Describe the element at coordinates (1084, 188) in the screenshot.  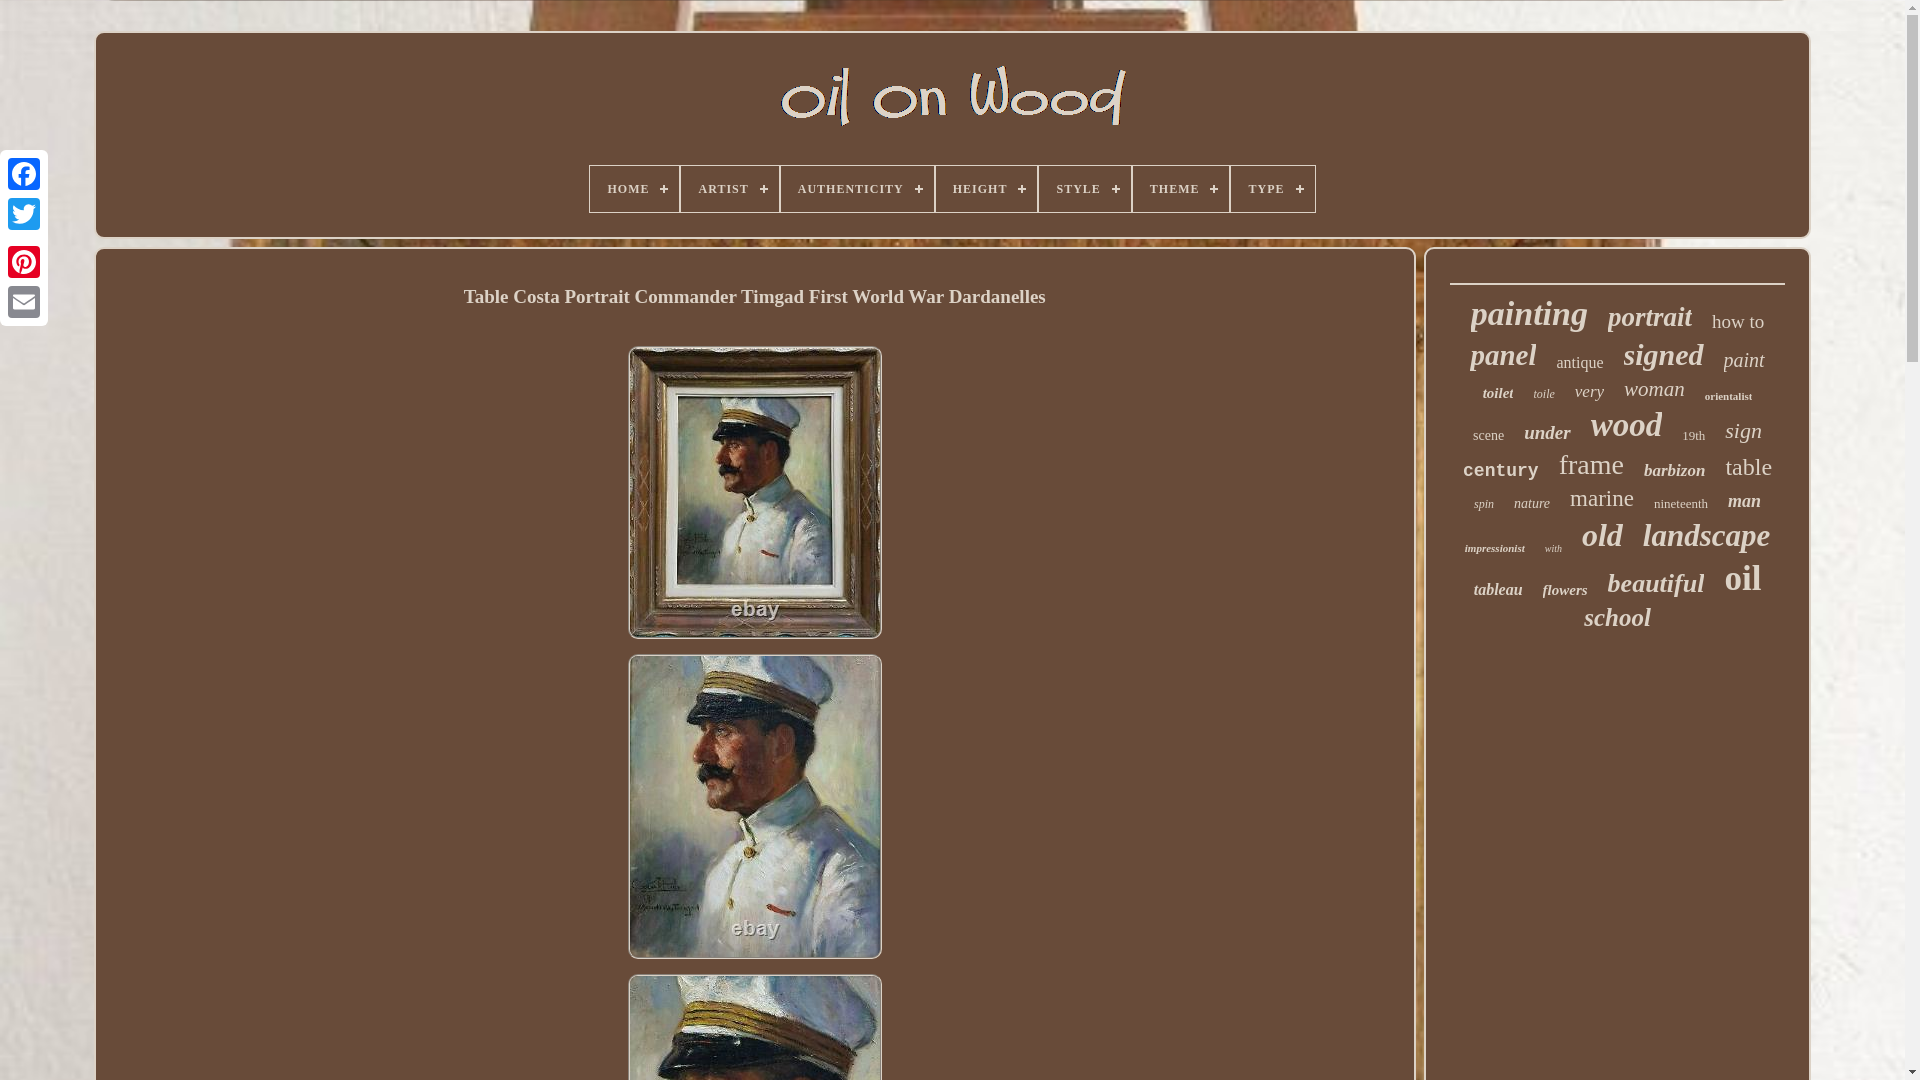
I see `STYLE` at that location.